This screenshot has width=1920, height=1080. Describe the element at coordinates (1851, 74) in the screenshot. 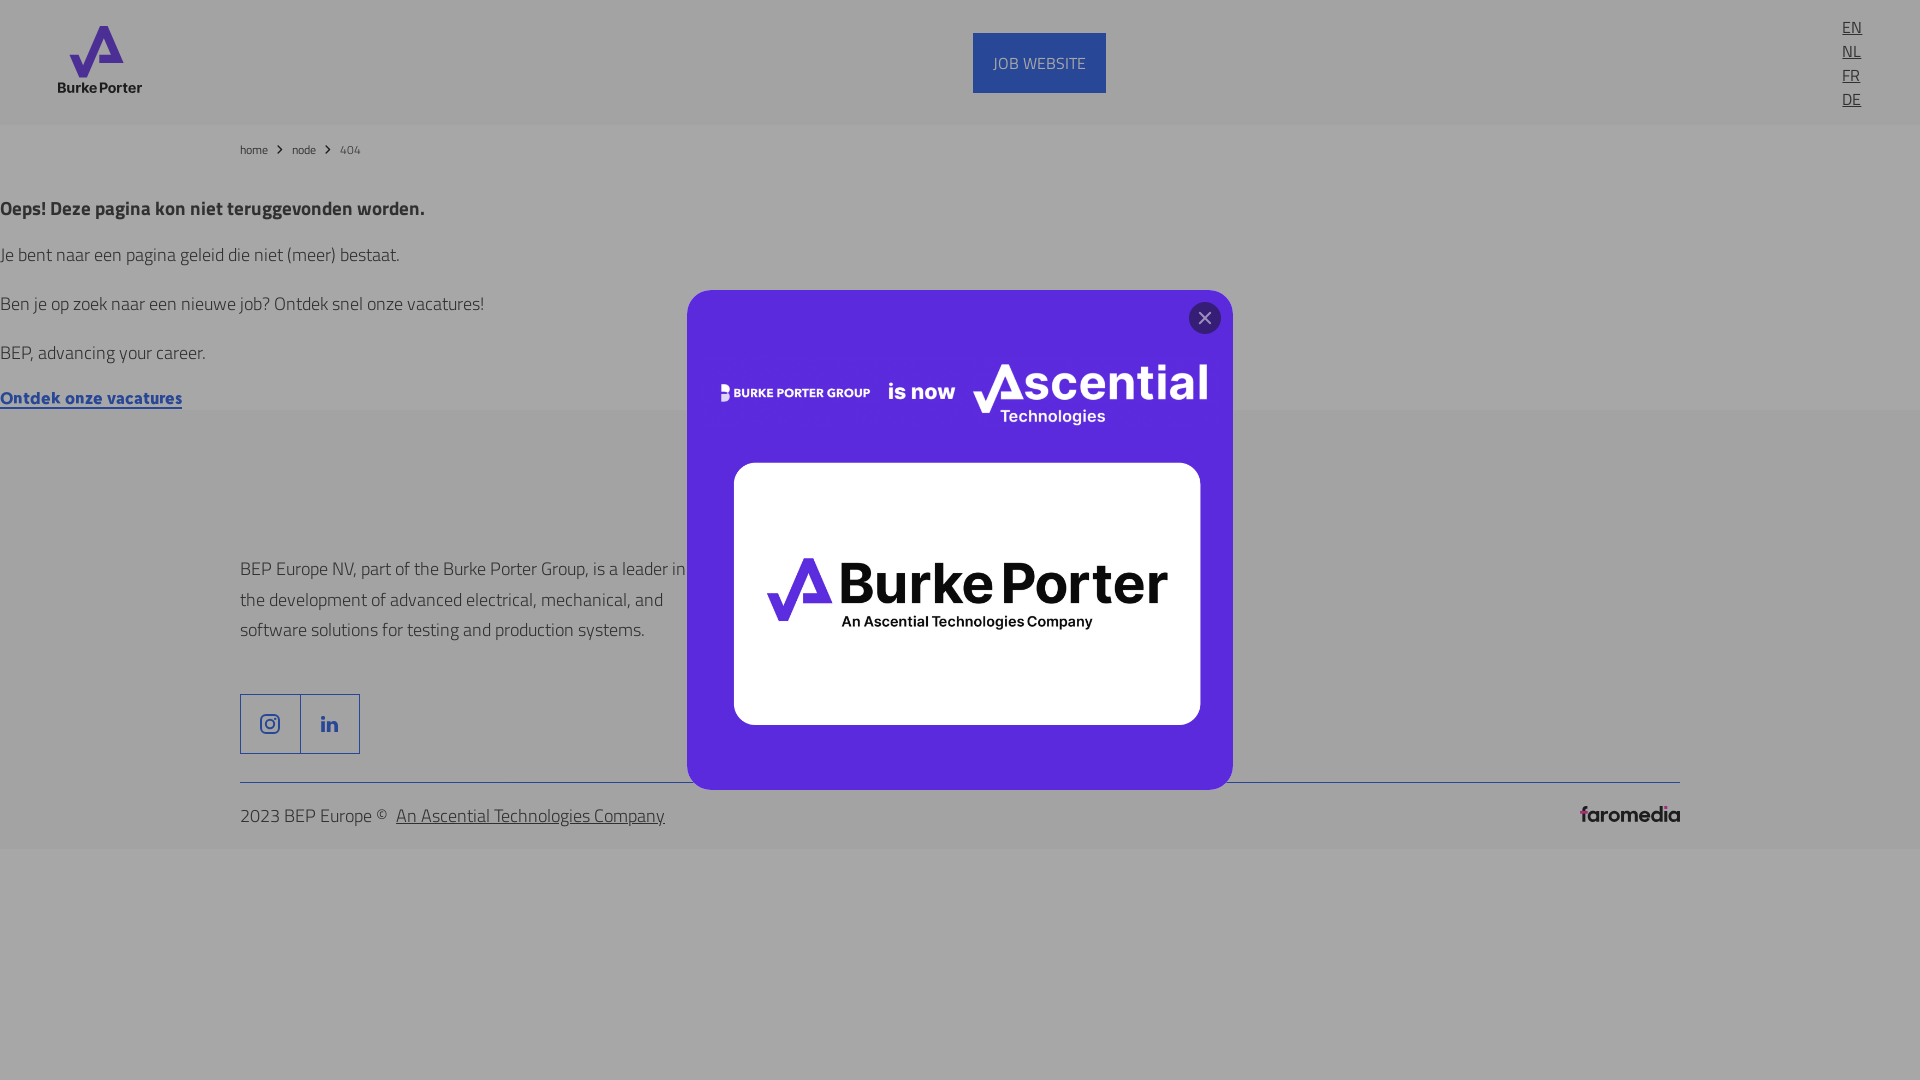

I see `FR` at that location.